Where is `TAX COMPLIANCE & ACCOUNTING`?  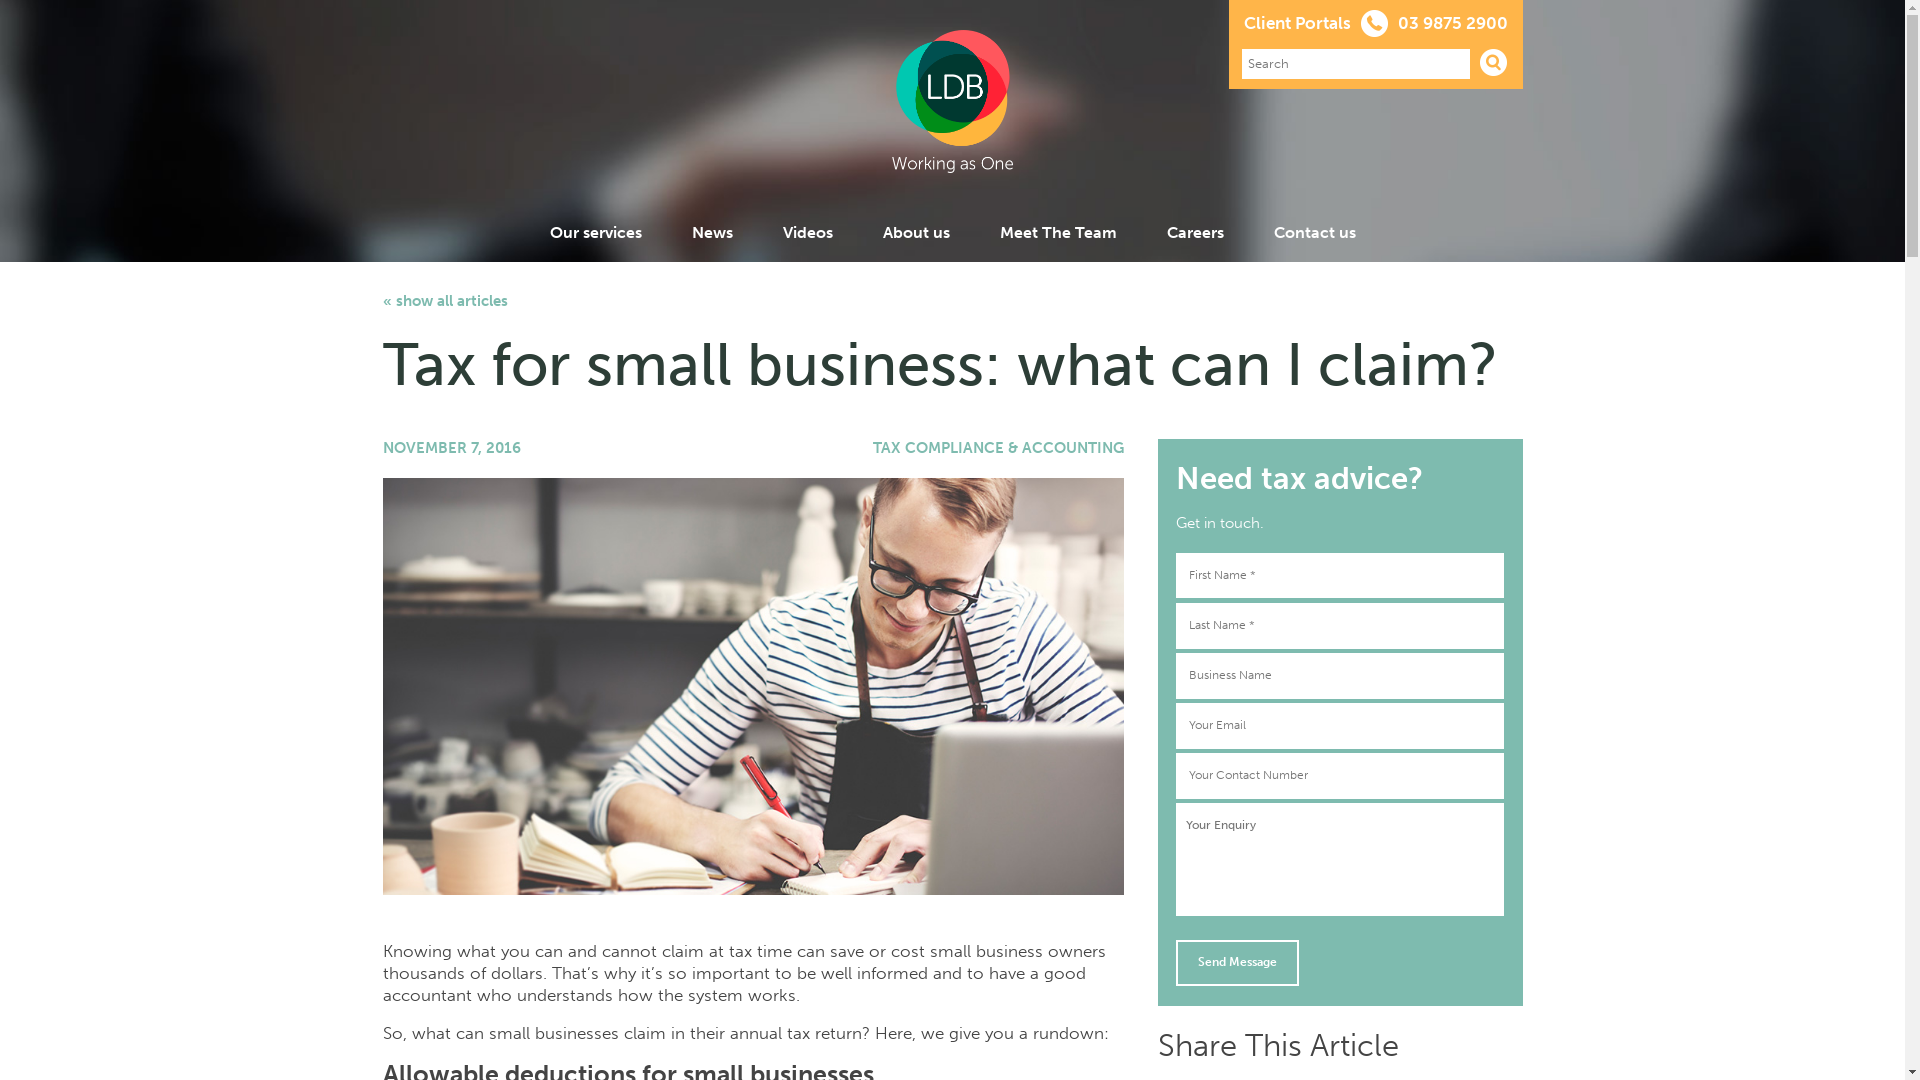
TAX COMPLIANCE & ACCOUNTING is located at coordinates (998, 448).